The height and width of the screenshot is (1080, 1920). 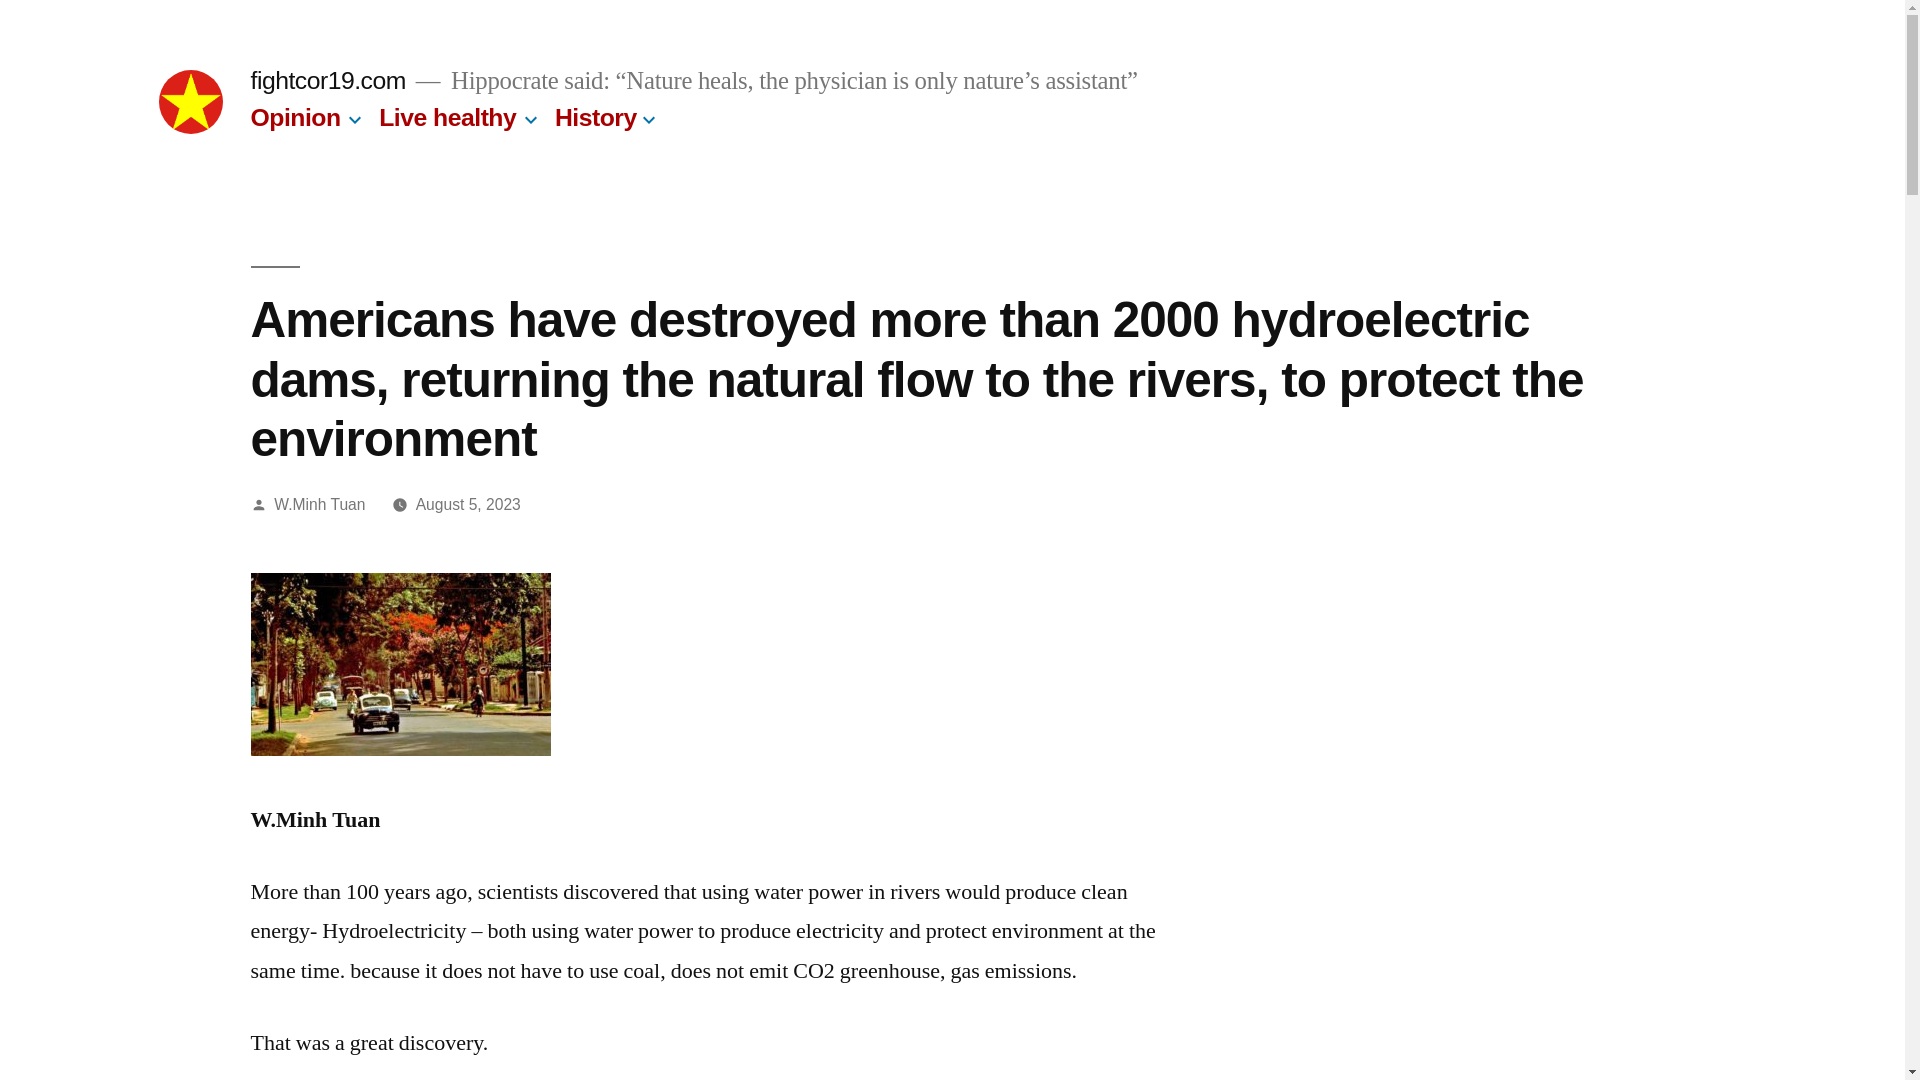 What do you see at coordinates (447, 116) in the screenshot?
I see `Live healthy` at bounding box center [447, 116].